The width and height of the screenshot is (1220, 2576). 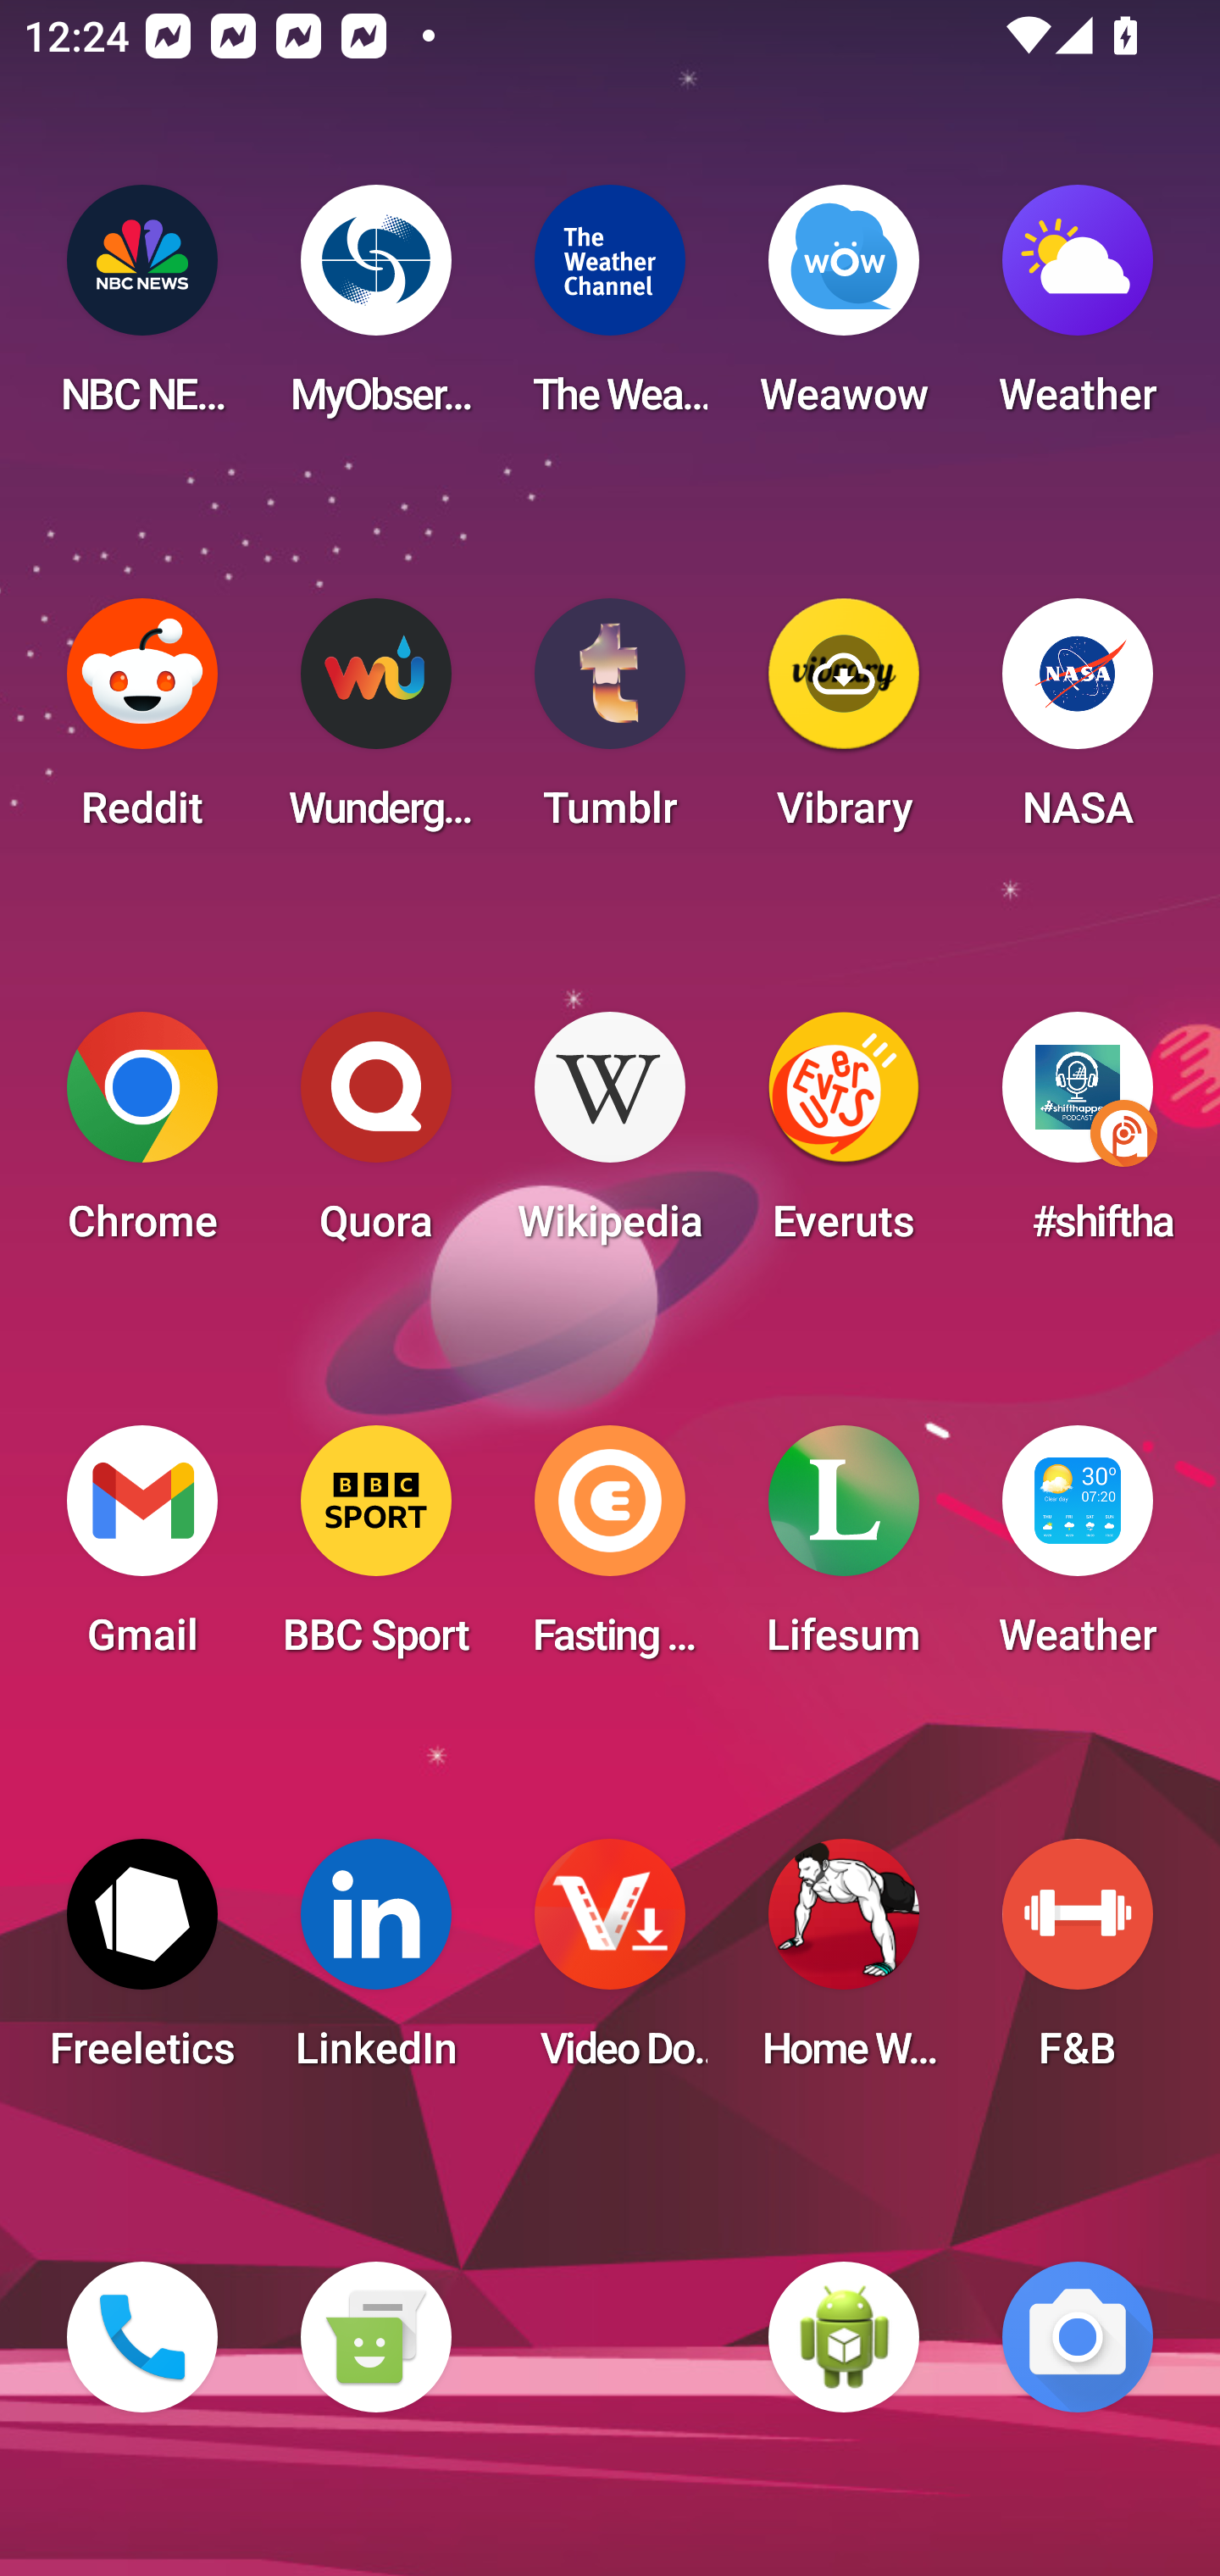 I want to click on #shifthappens in the Digital Workplace Podcast, so click(x=1078, y=1137).